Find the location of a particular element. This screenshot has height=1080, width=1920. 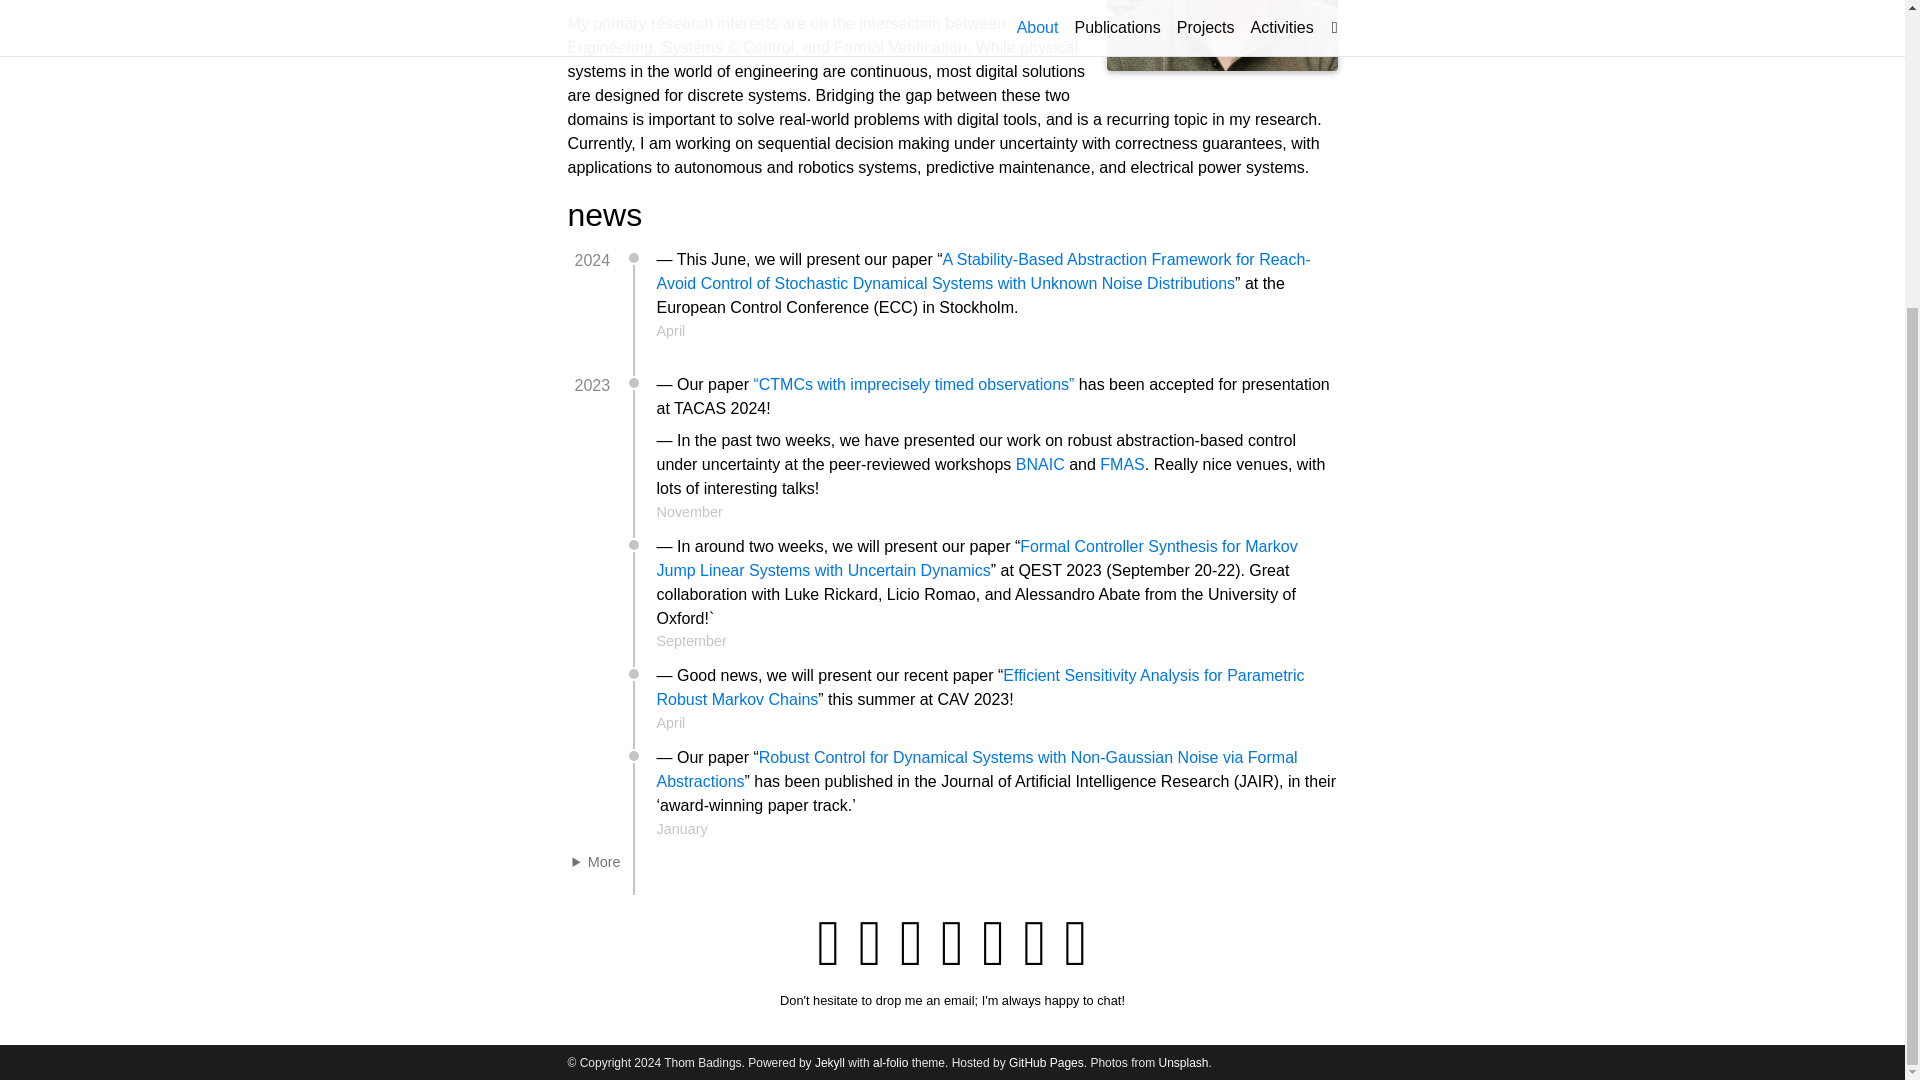

ORCID is located at coordinates (870, 942).